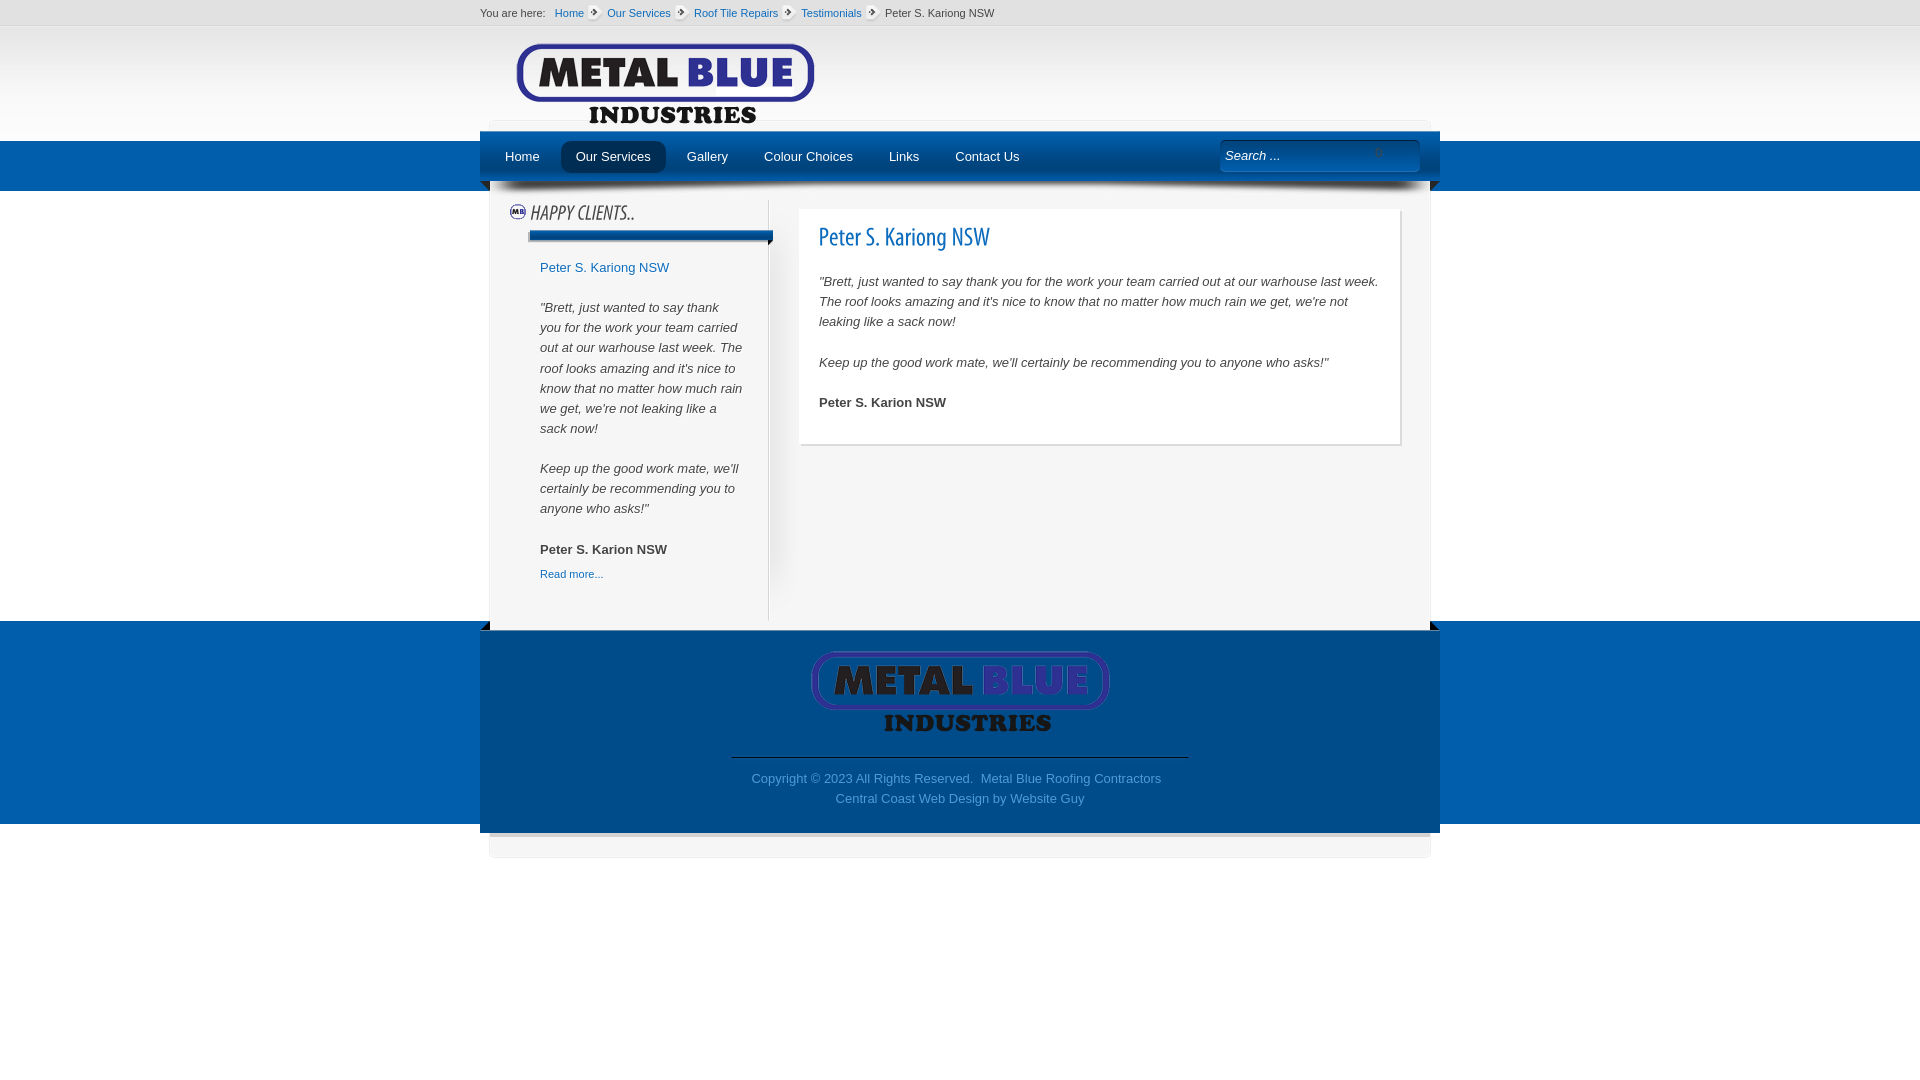  I want to click on Home, so click(522, 157).